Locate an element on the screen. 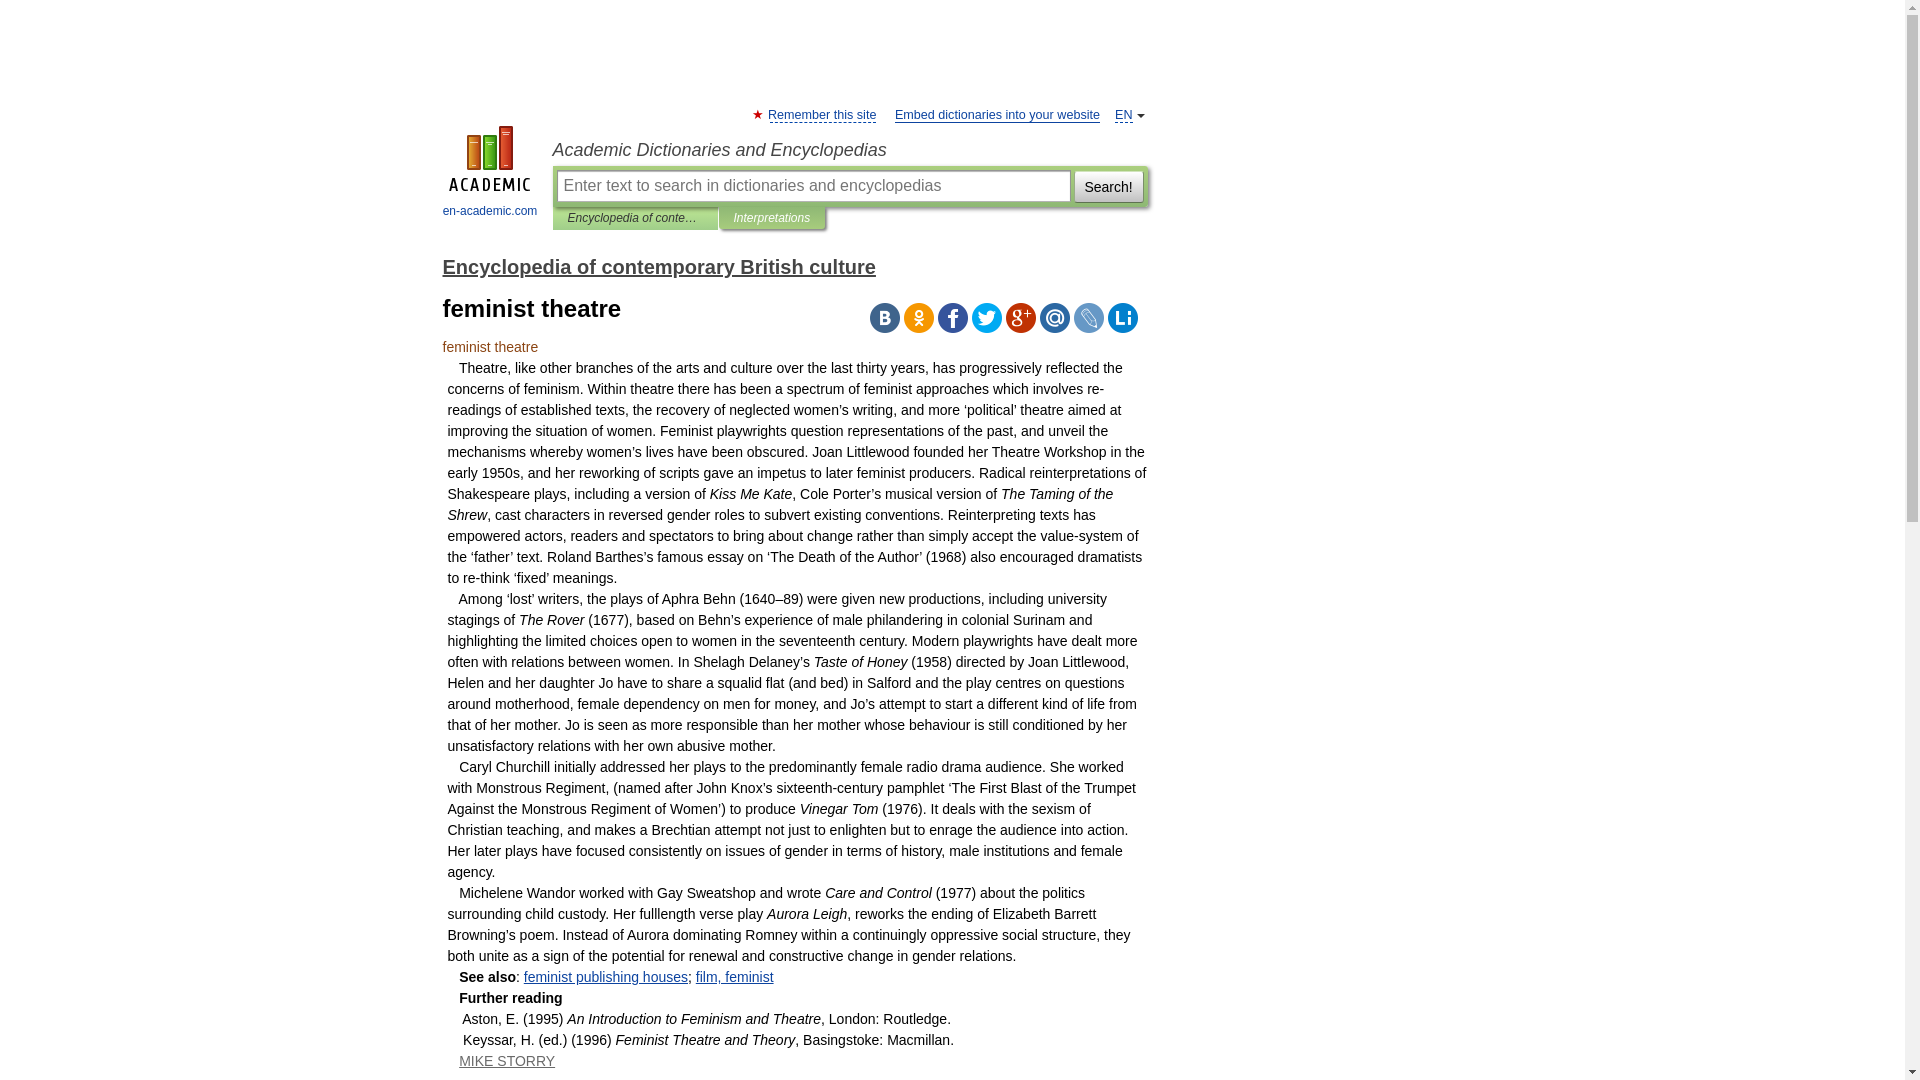 The image size is (1920, 1080). EN is located at coordinates (1124, 116).